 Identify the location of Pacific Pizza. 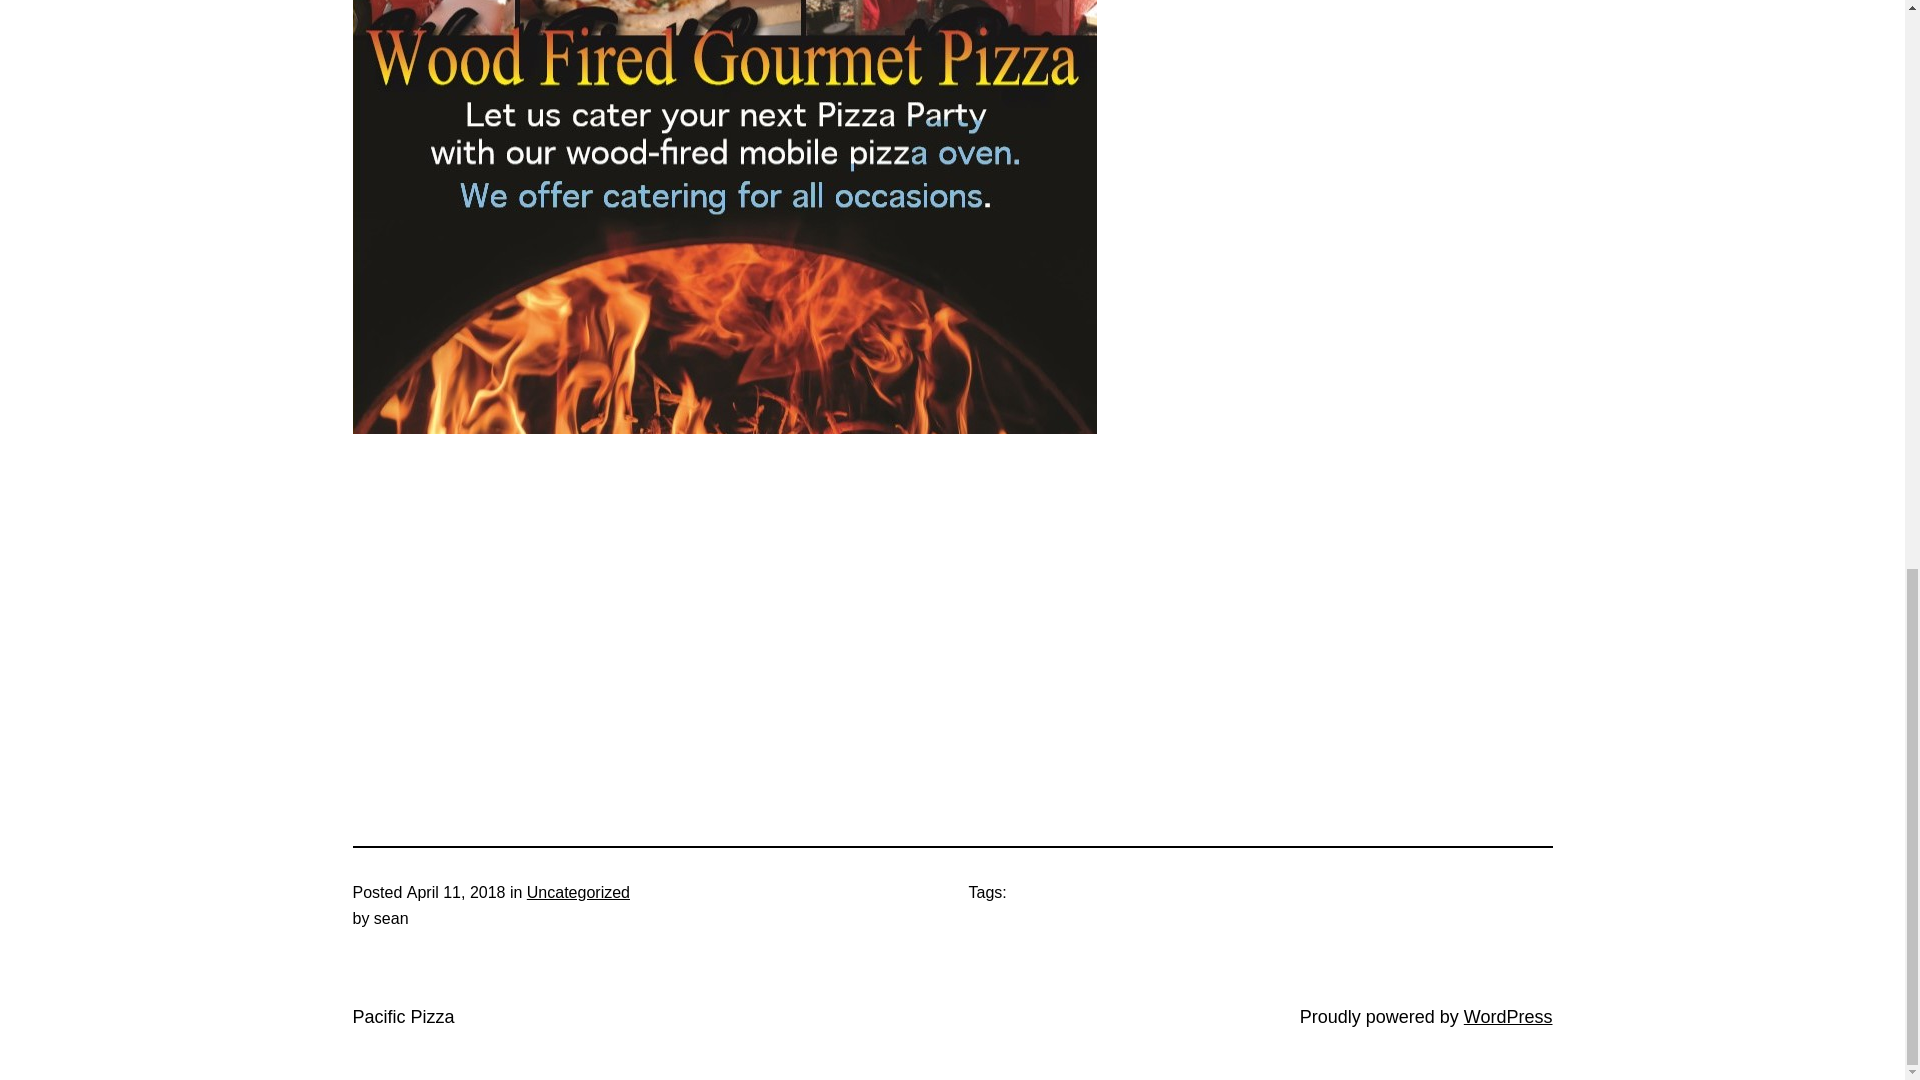
(402, 1016).